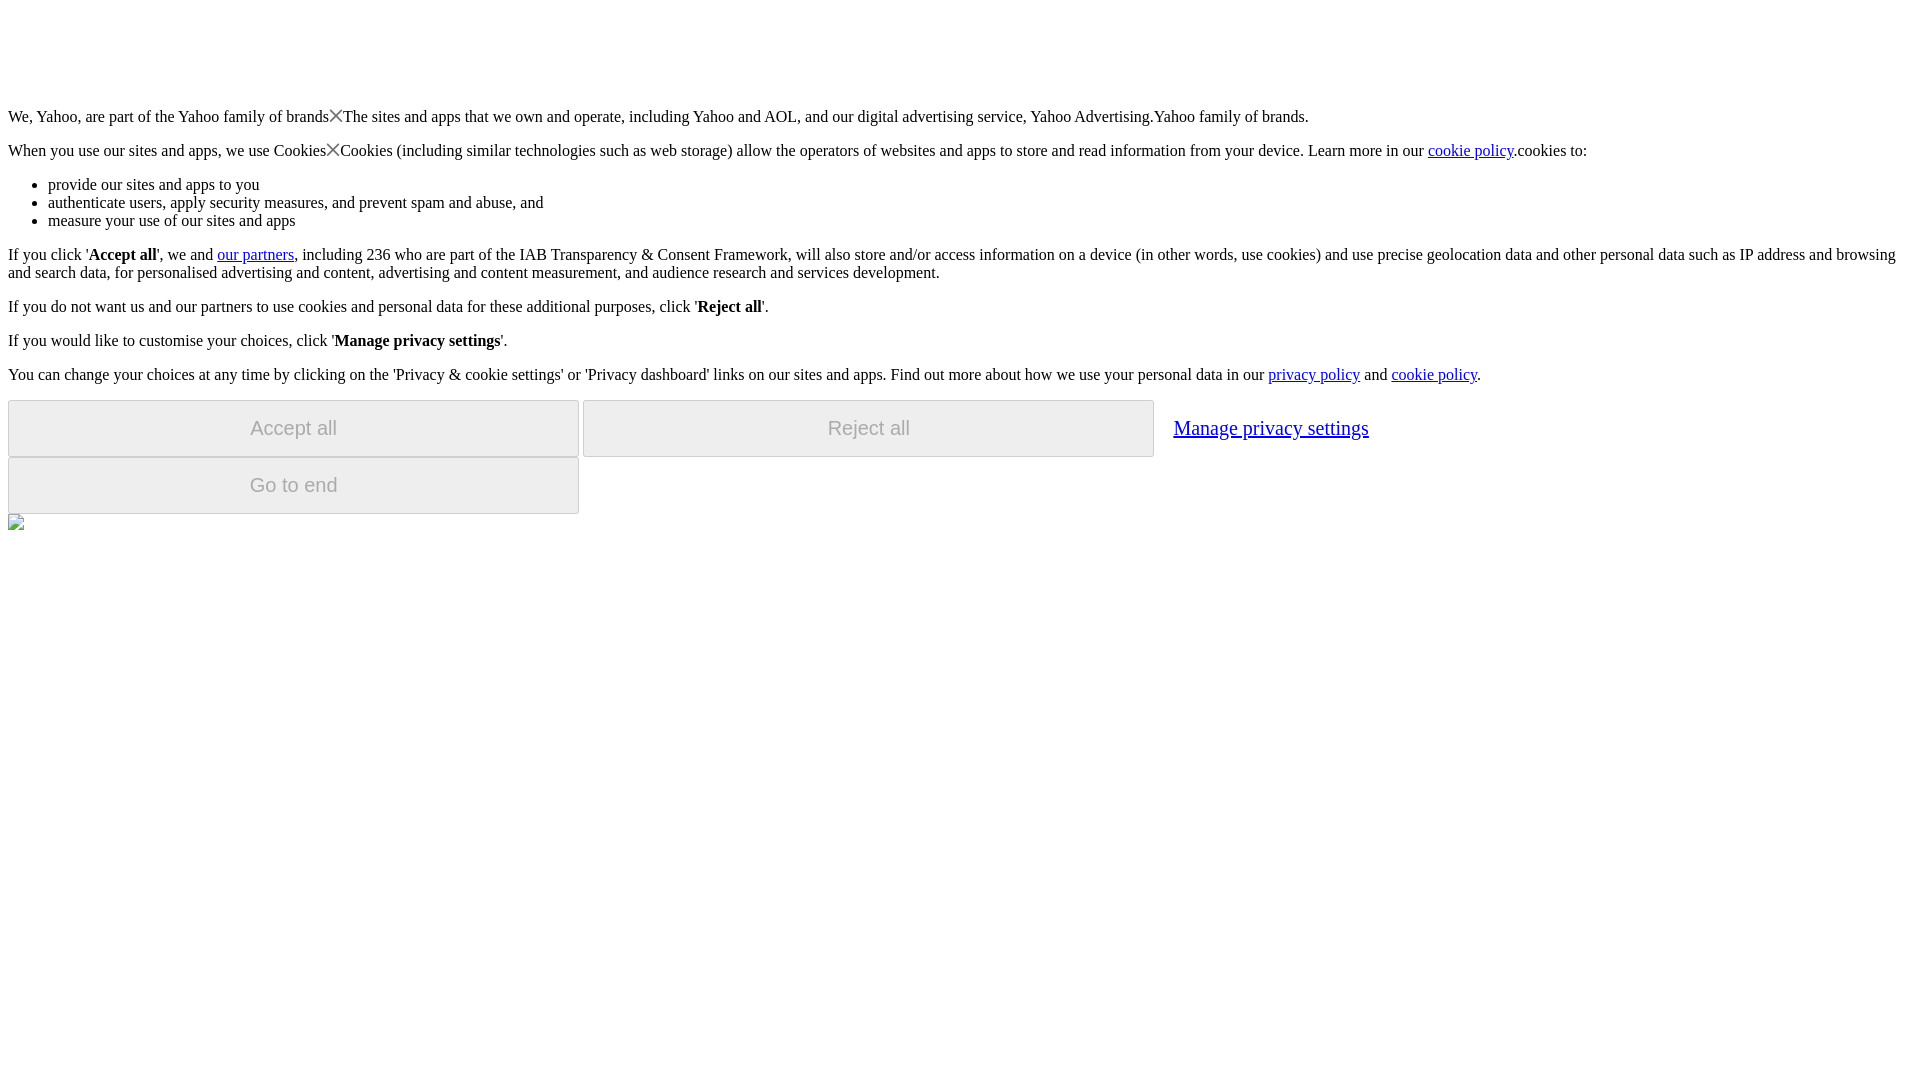 This screenshot has width=1920, height=1080. Describe the element at coordinates (1313, 374) in the screenshot. I see `privacy policy` at that location.